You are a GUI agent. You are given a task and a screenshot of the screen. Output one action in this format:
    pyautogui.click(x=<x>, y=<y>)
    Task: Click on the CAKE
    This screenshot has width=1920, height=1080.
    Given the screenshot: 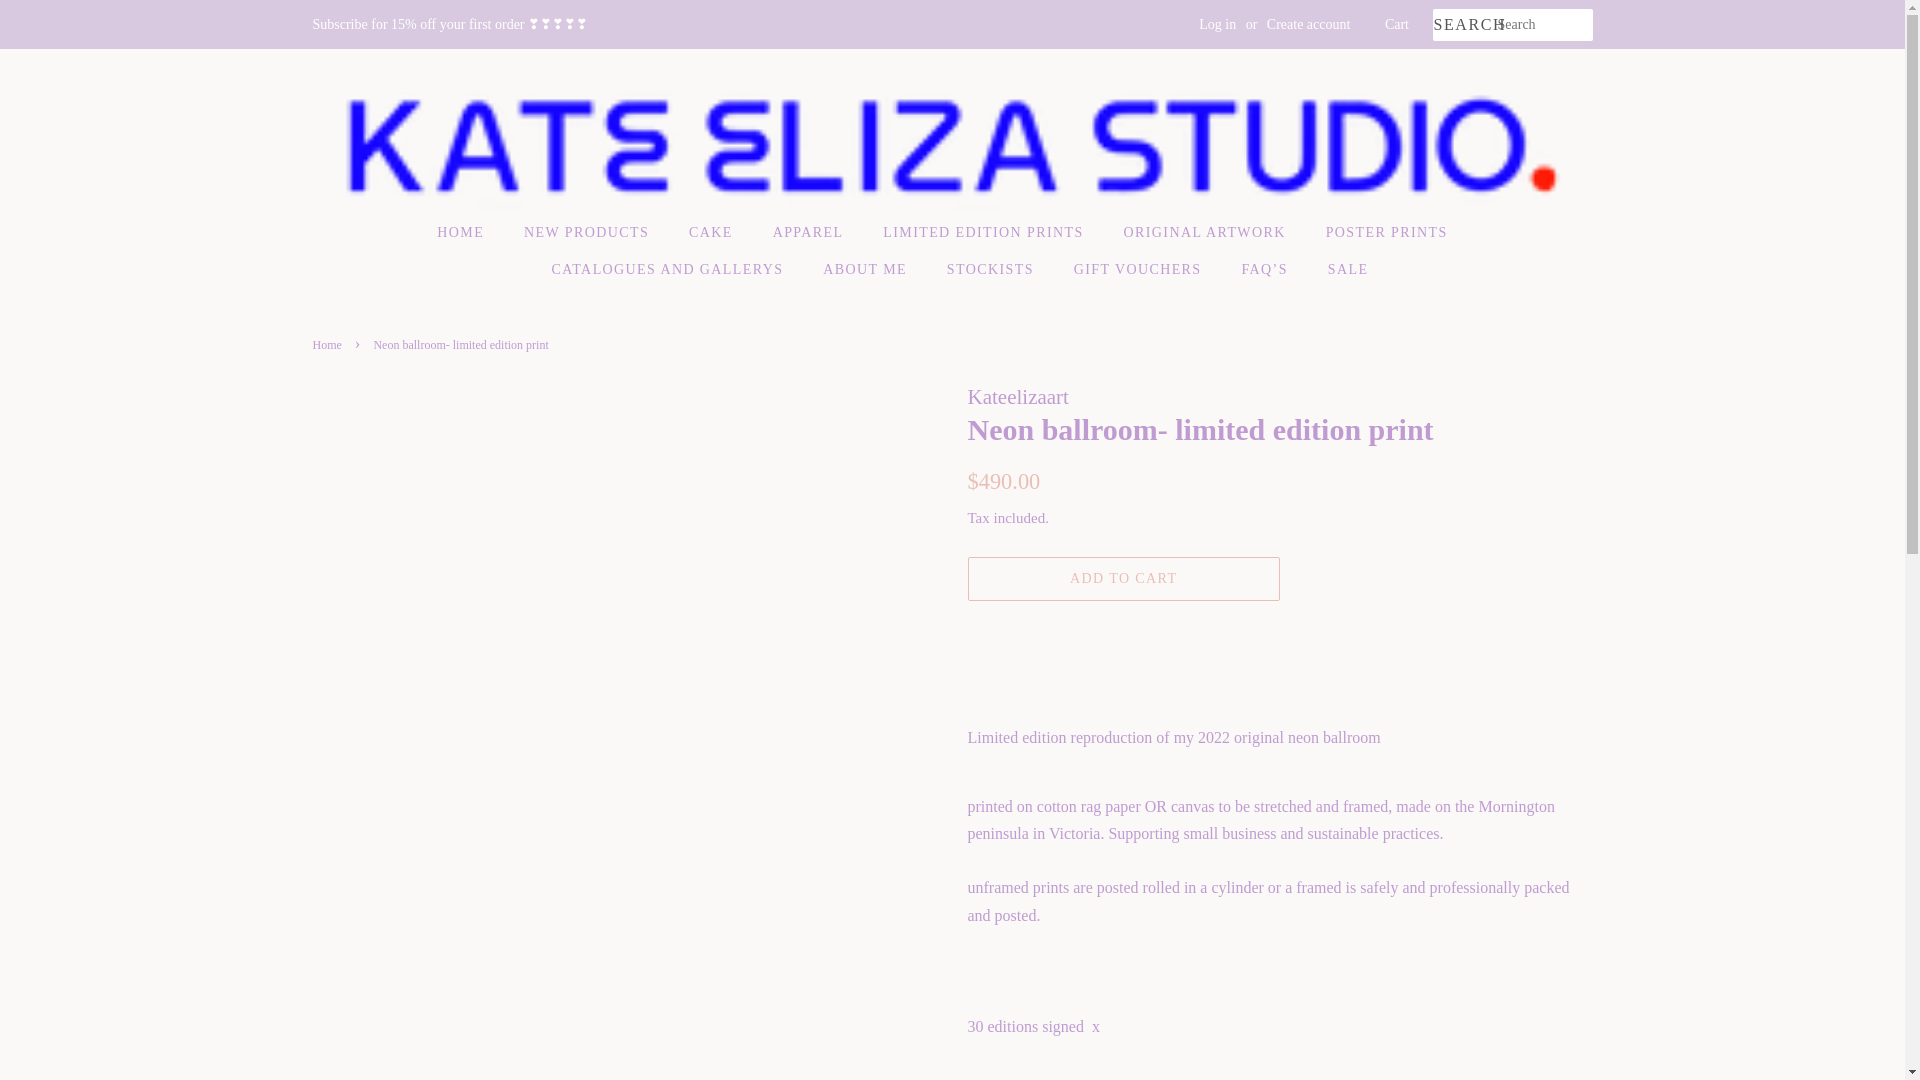 What is the action you would take?
    pyautogui.click(x=712, y=232)
    